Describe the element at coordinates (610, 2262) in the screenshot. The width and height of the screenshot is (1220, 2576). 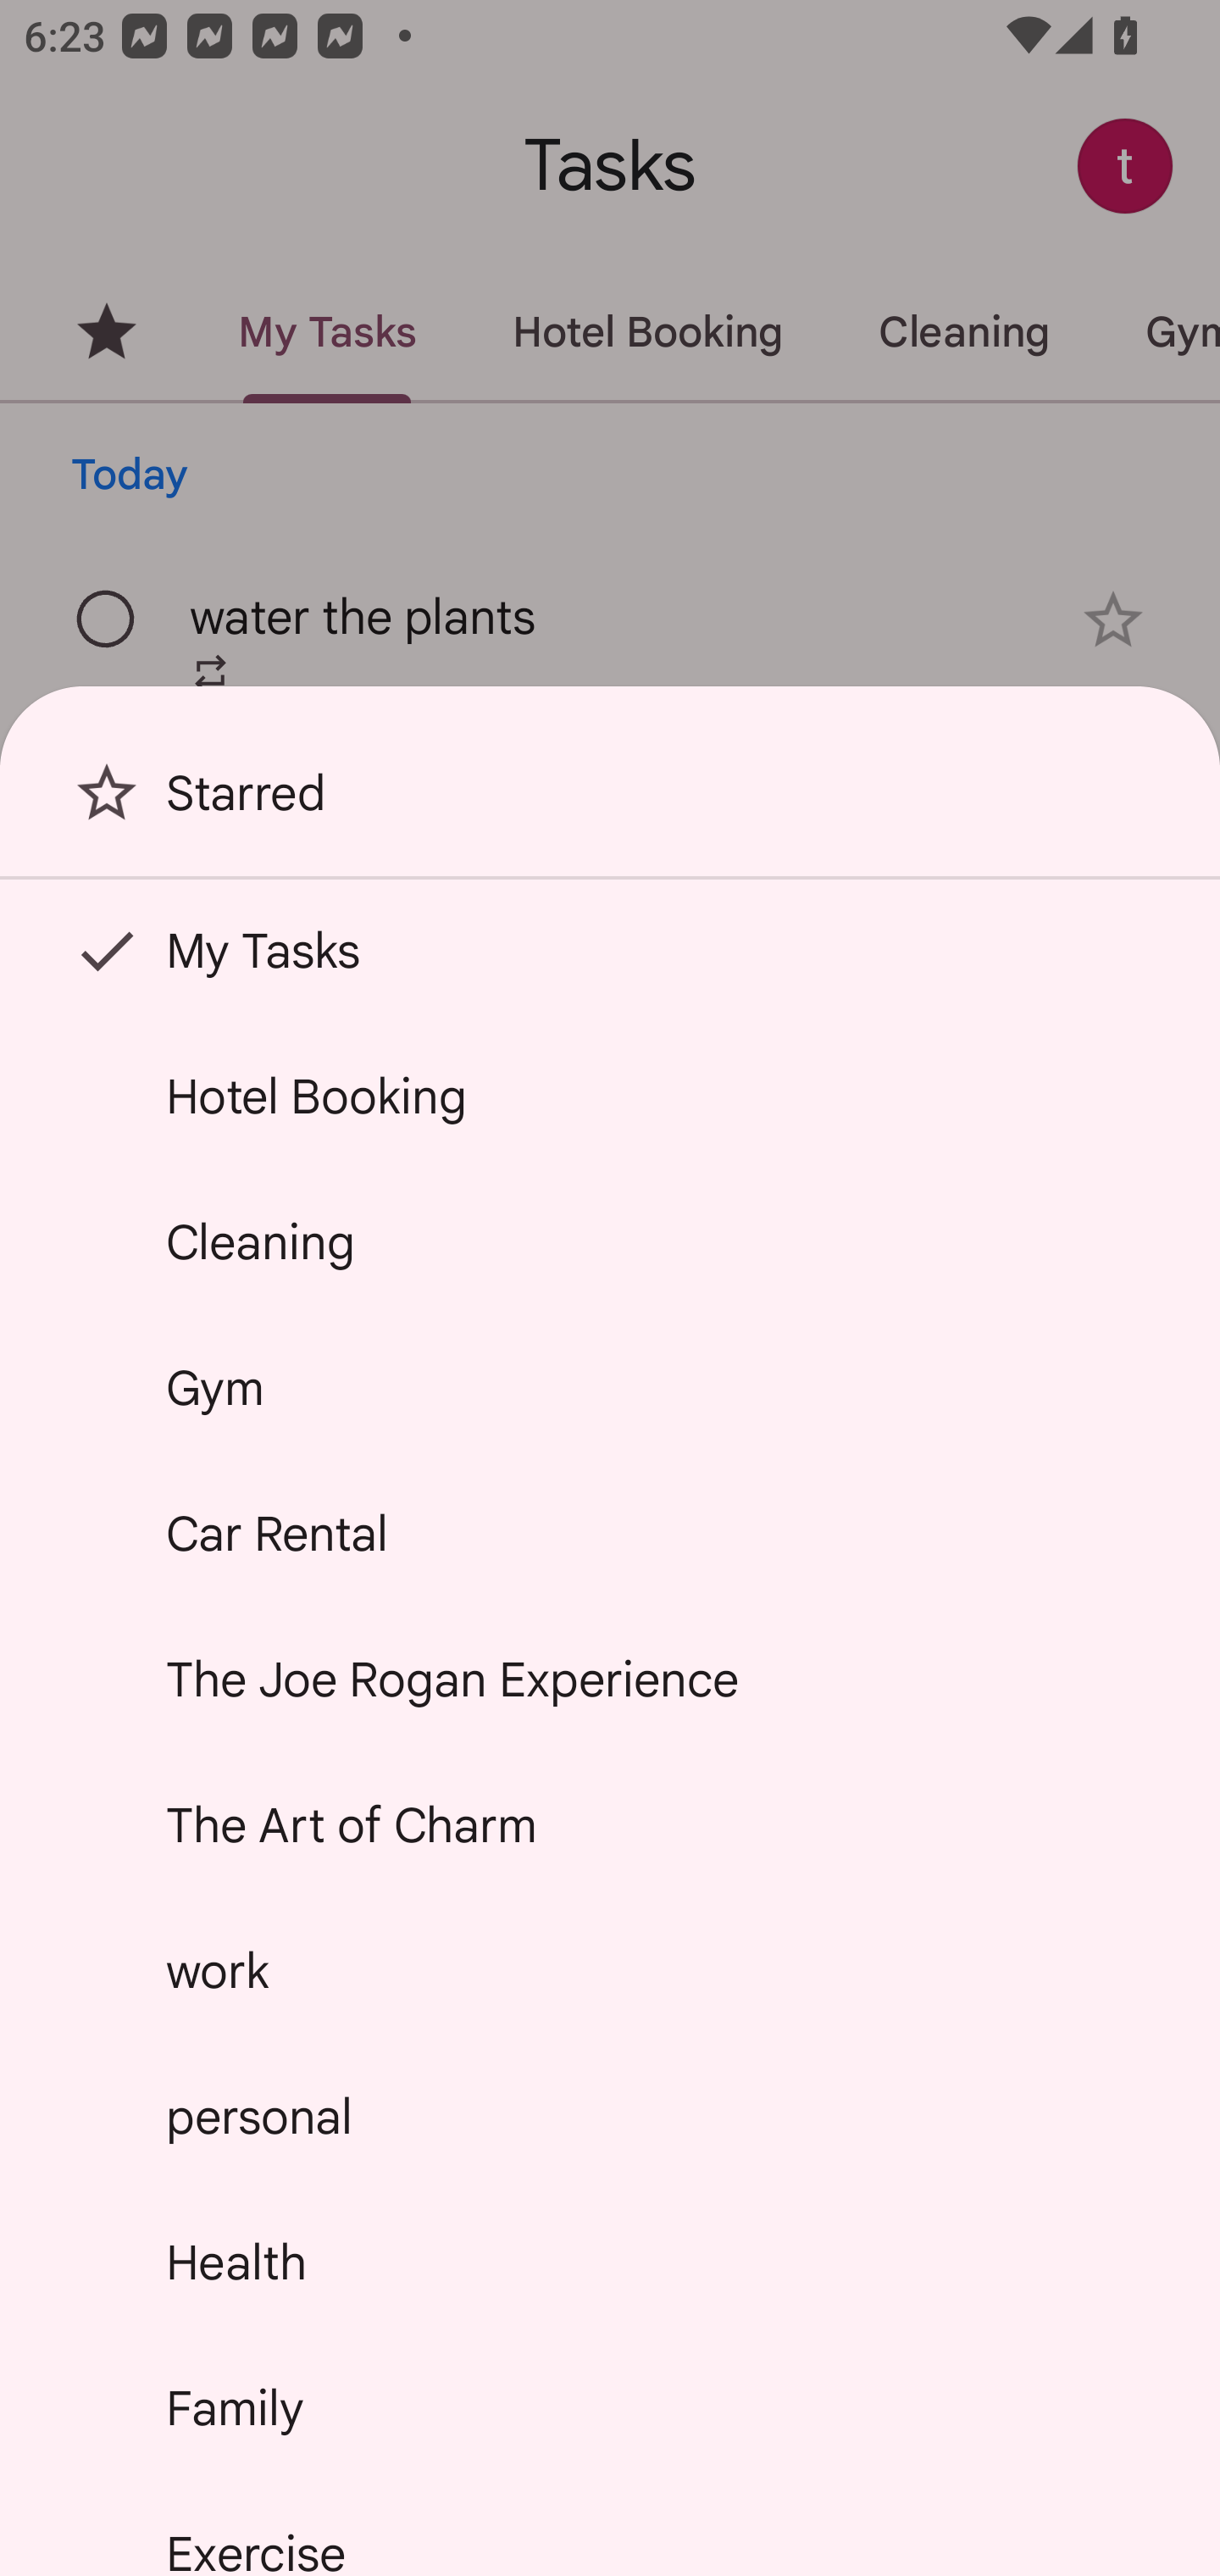
I see `Health` at that location.